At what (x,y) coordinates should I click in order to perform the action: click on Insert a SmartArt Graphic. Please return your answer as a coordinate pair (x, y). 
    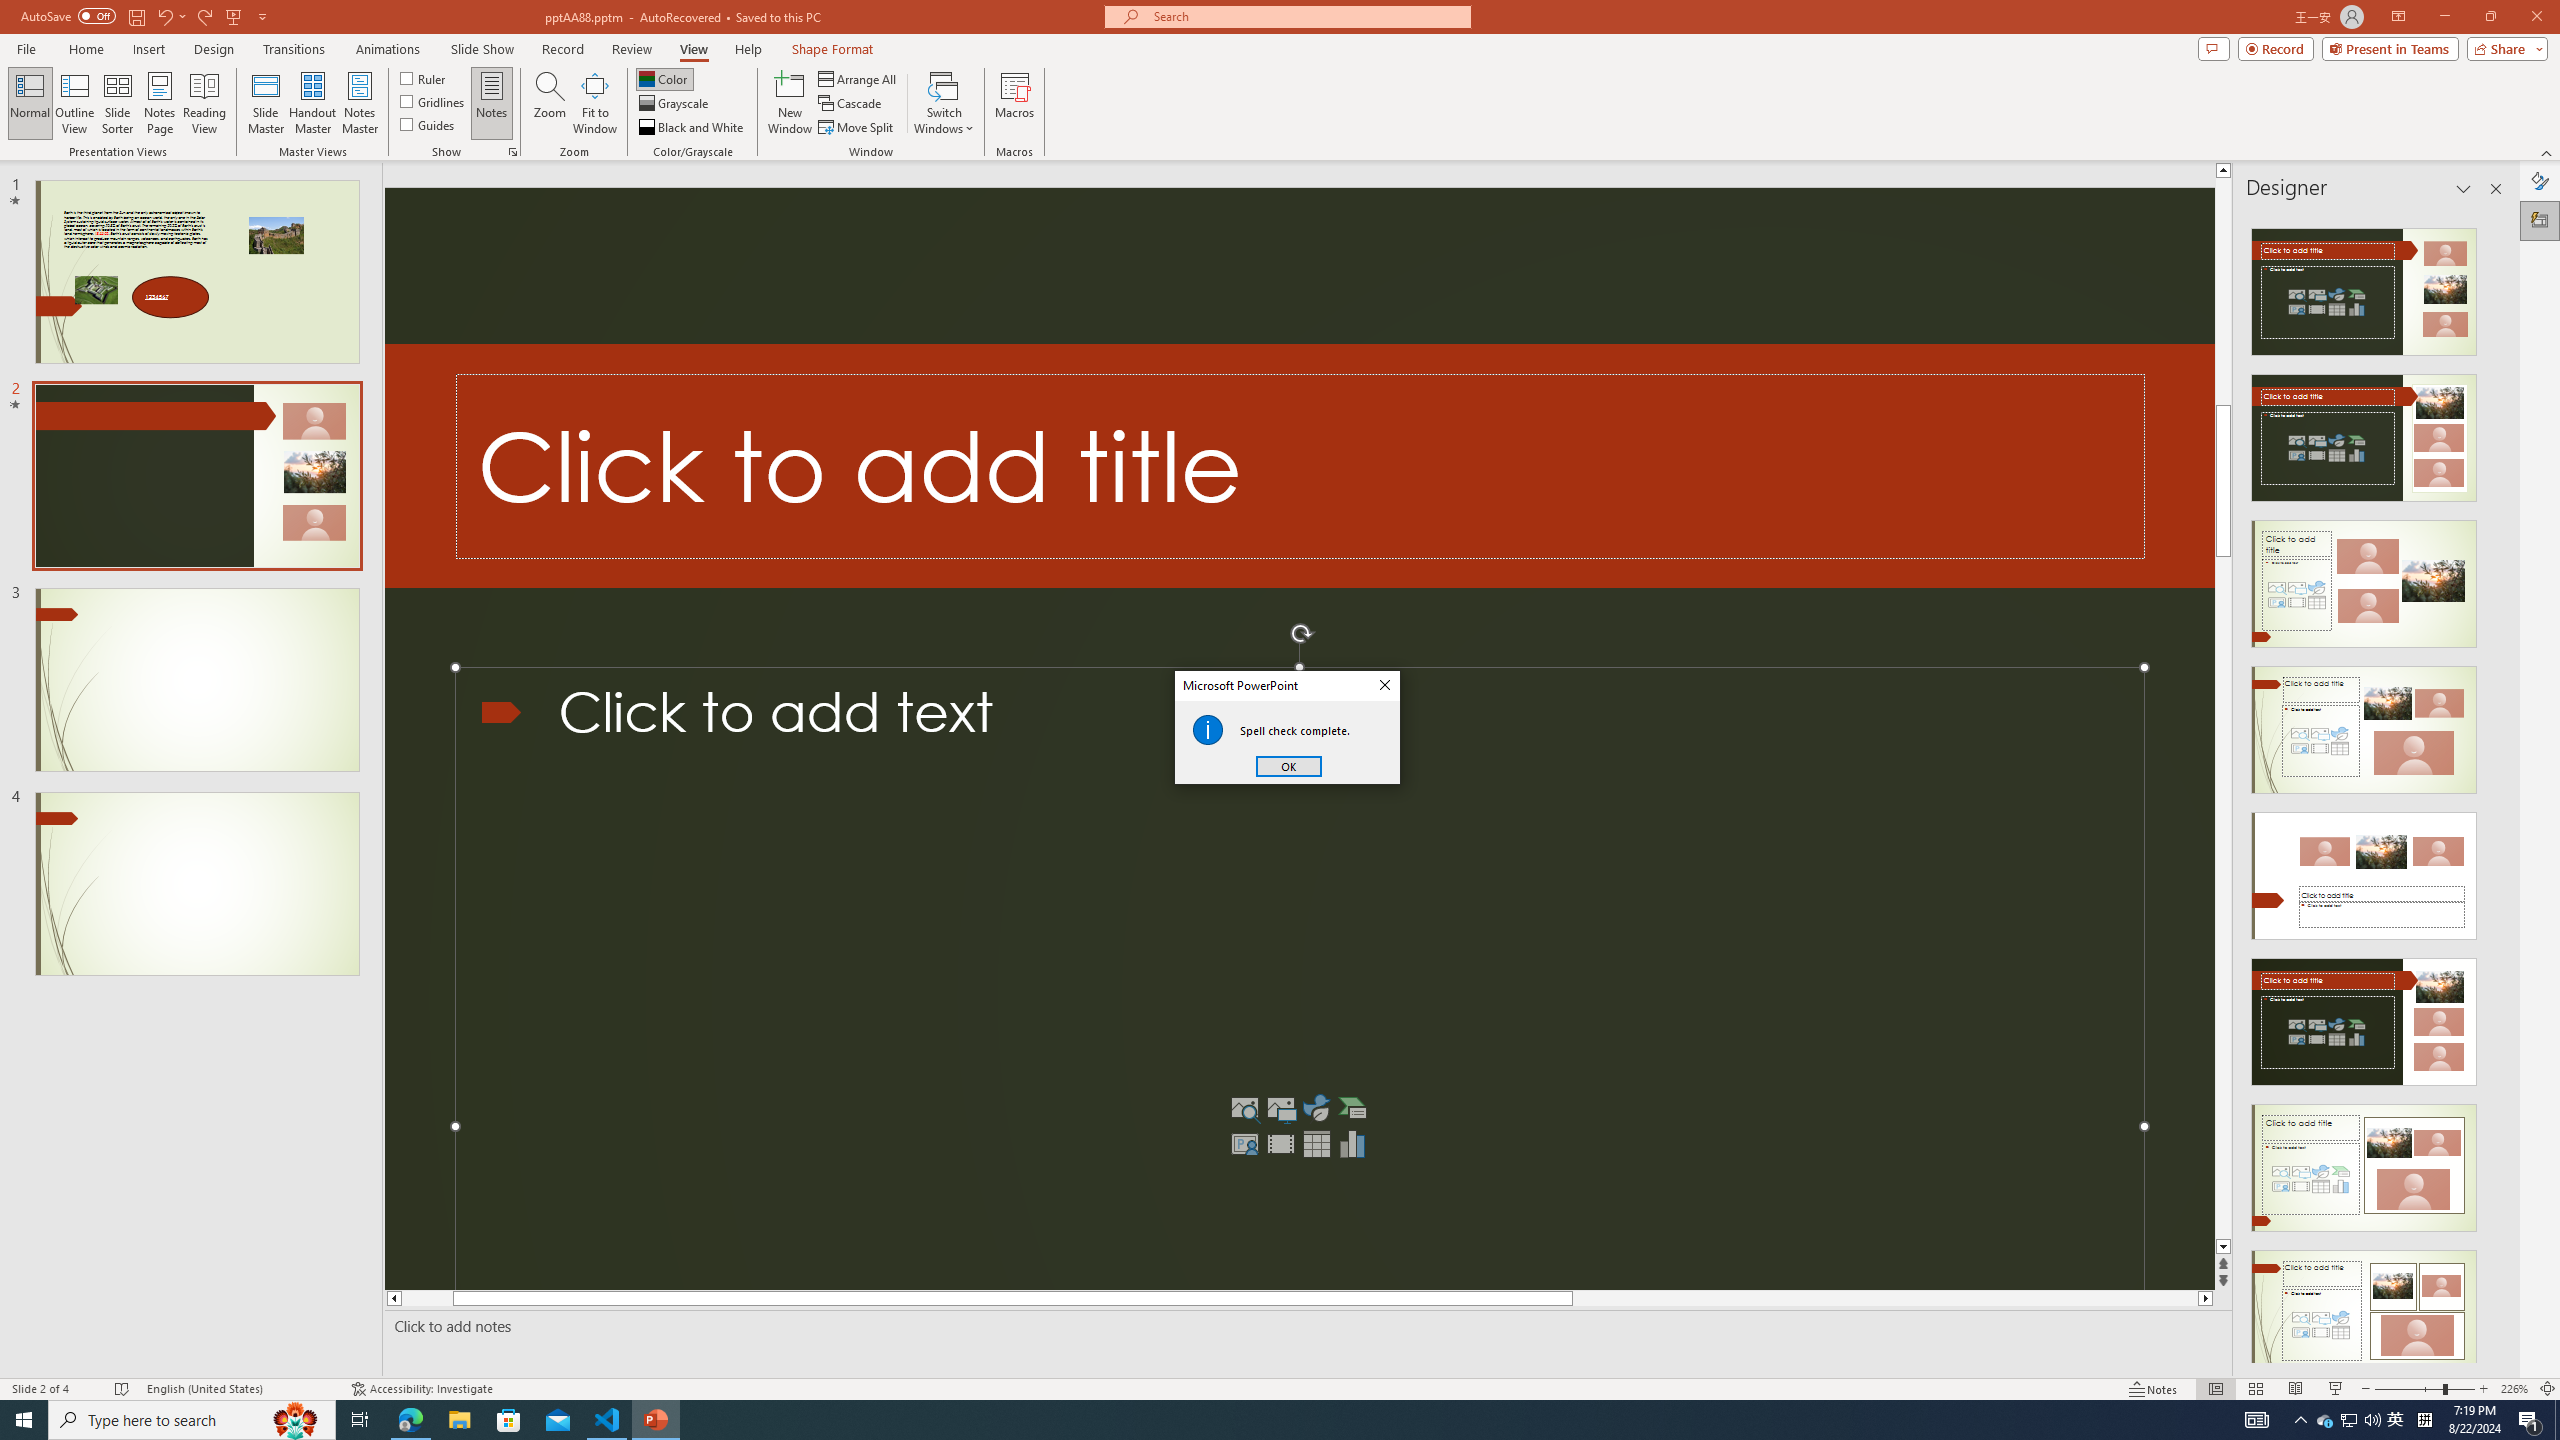
    Looking at the image, I should click on (1352, 1108).